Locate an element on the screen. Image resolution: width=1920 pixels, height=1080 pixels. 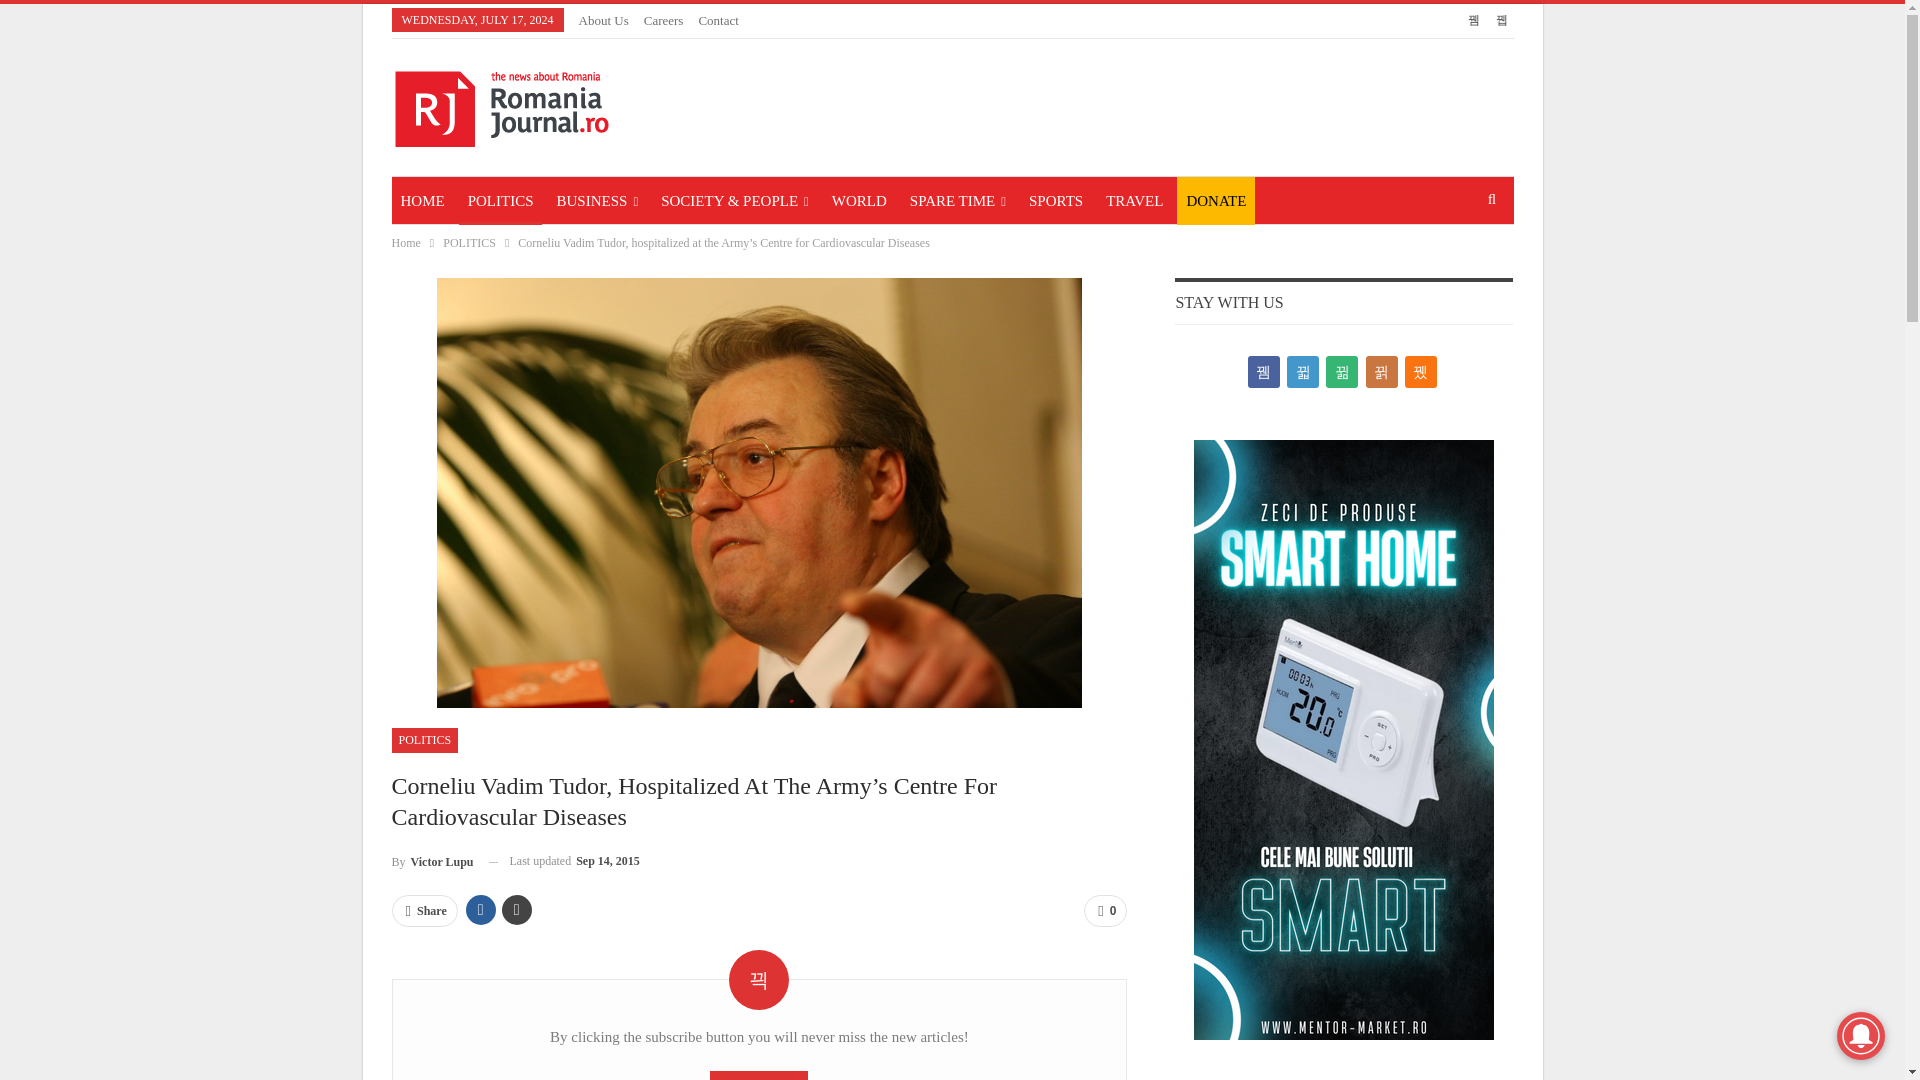
WORLD is located at coordinates (860, 200).